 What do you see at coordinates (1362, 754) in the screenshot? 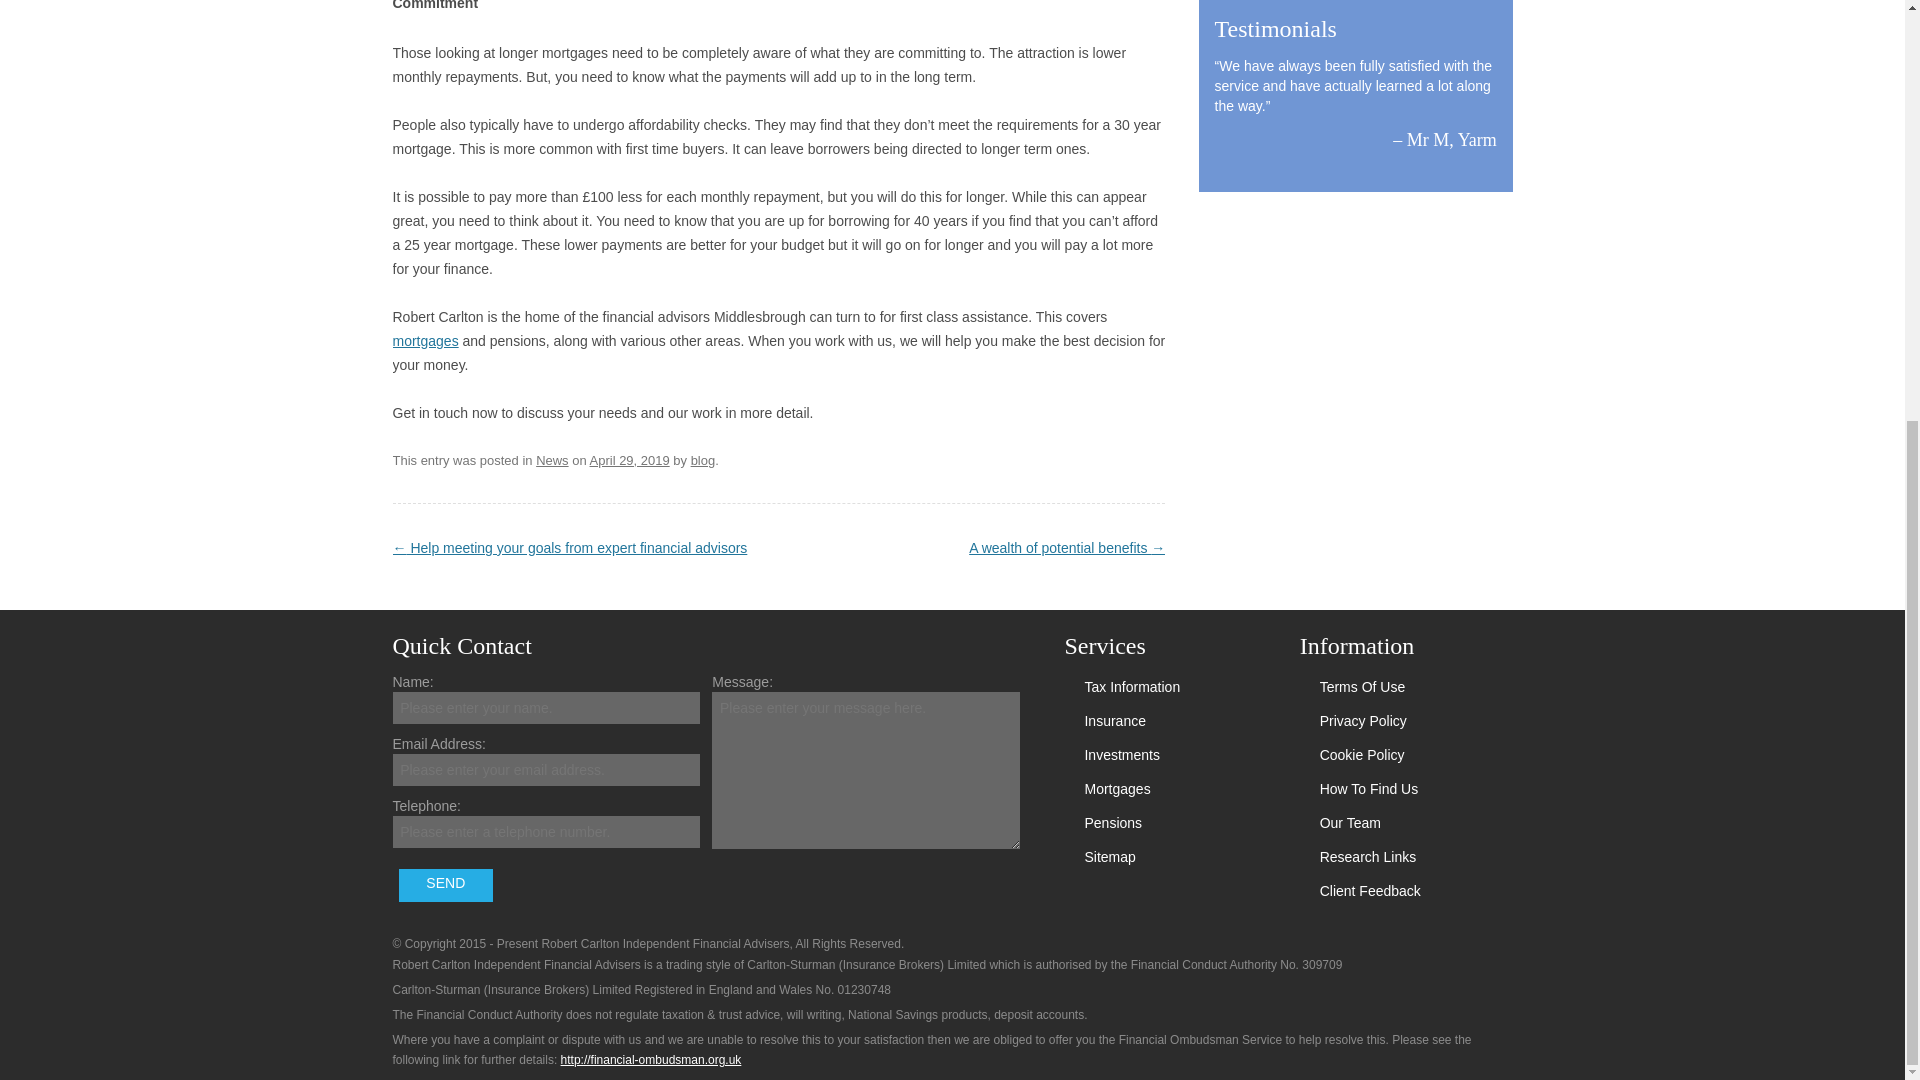
I see `Cookie Policy` at bounding box center [1362, 754].